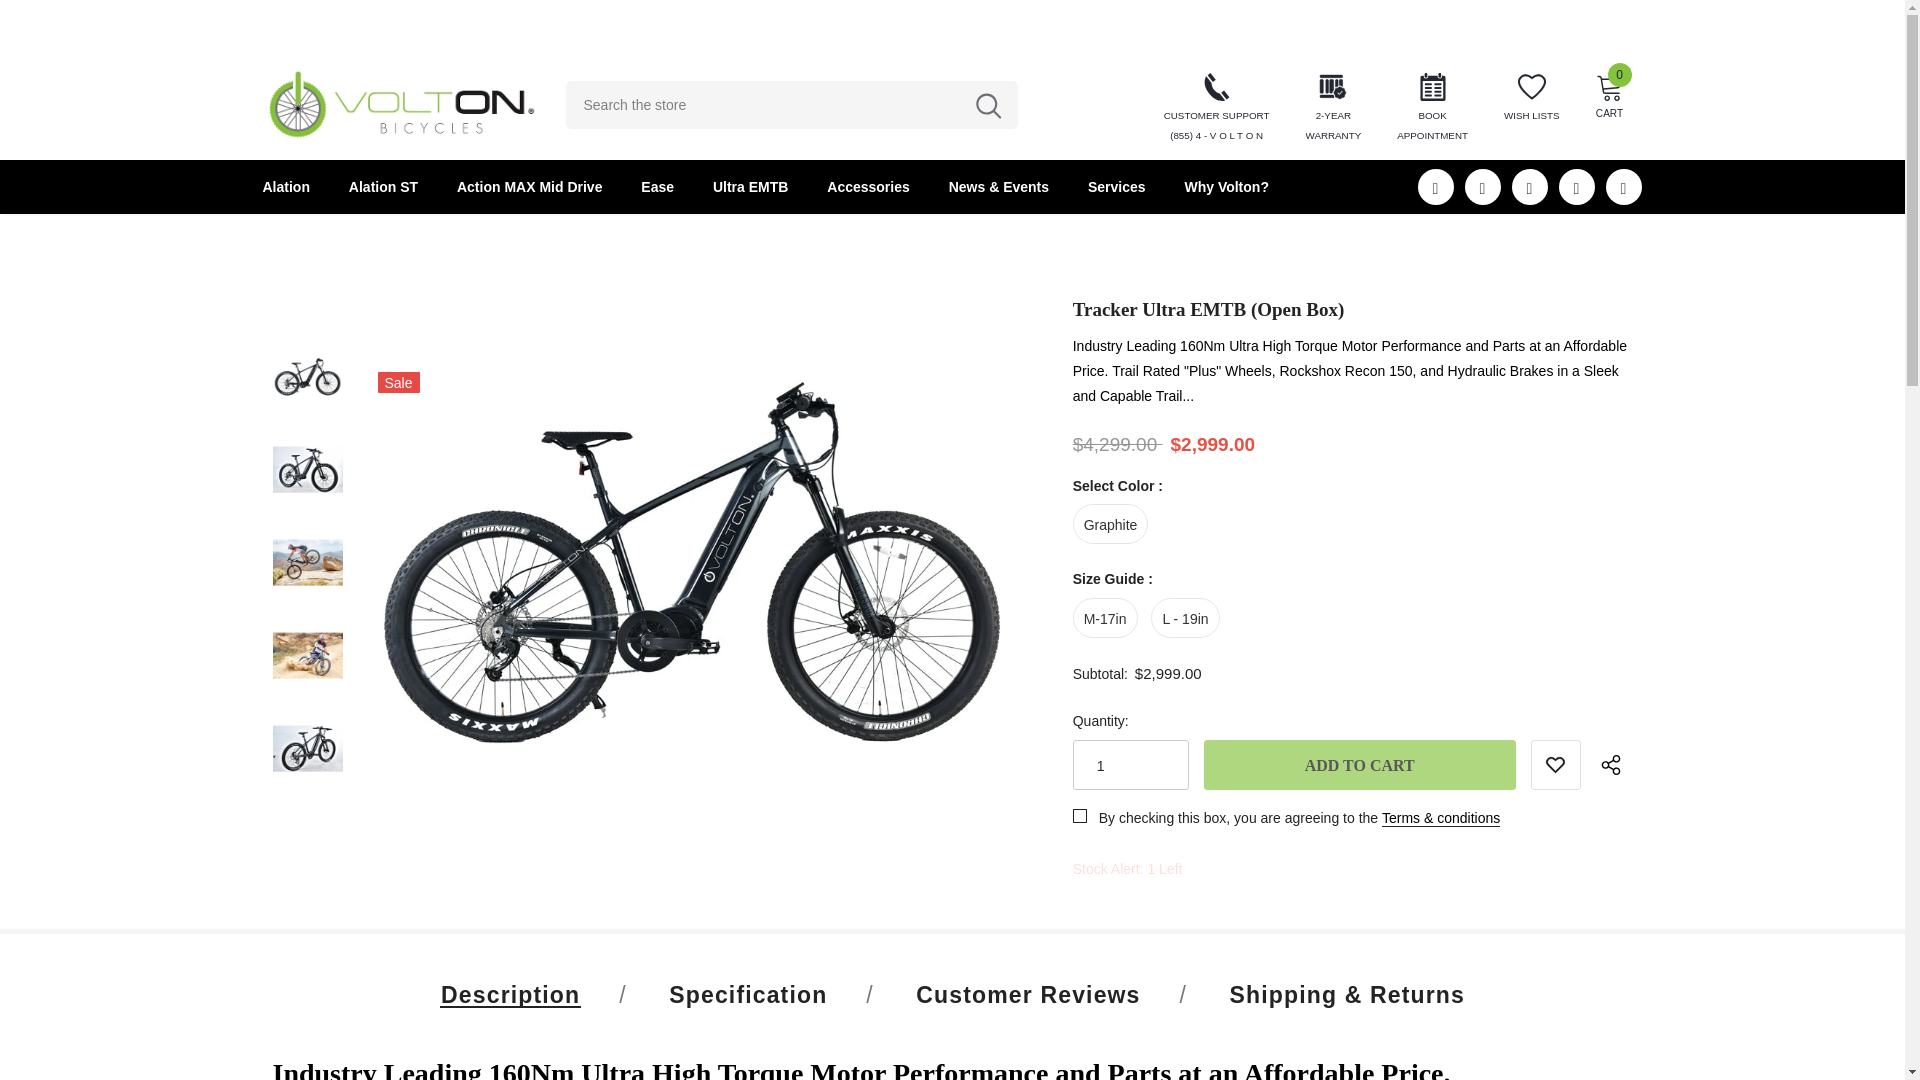  Describe the element at coordinates (1360, 764) in the screenshot. I see `WISH LISTS` at that location.